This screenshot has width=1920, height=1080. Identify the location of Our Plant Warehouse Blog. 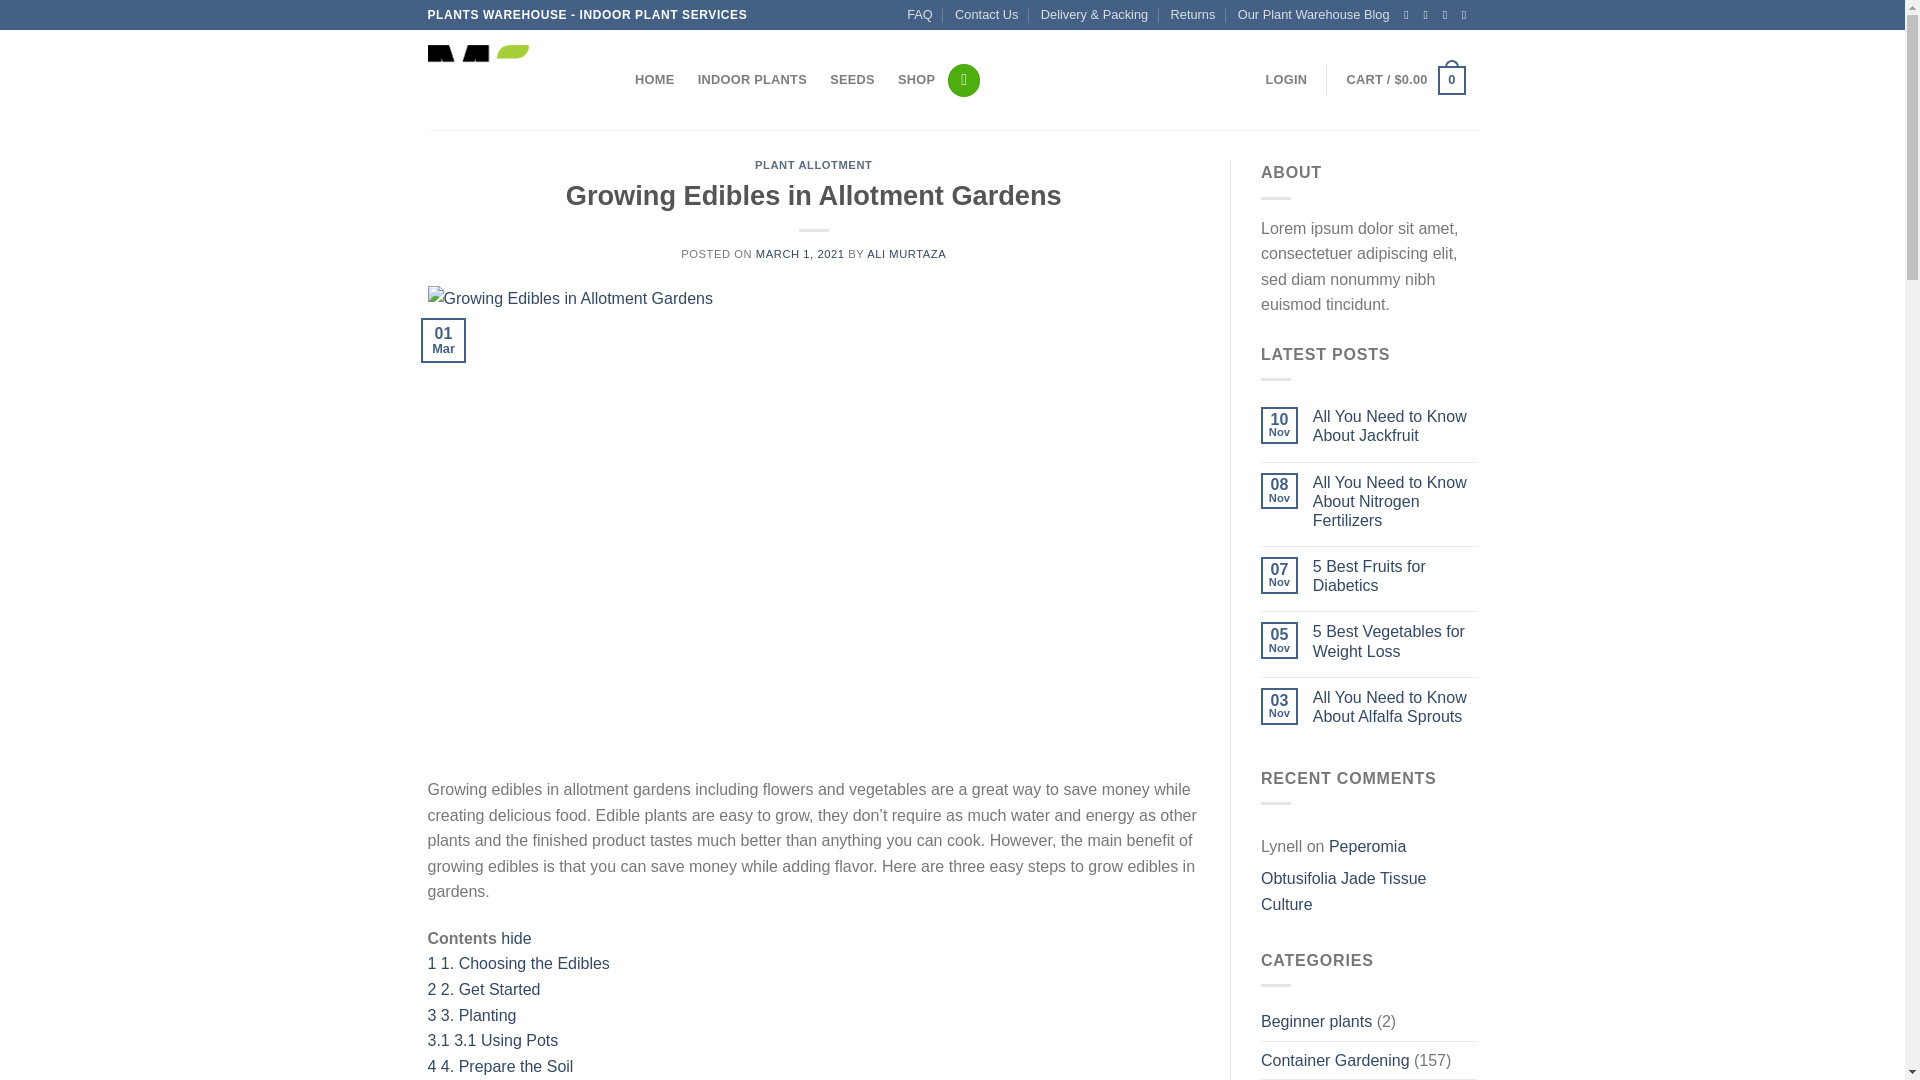
(1314, 15).